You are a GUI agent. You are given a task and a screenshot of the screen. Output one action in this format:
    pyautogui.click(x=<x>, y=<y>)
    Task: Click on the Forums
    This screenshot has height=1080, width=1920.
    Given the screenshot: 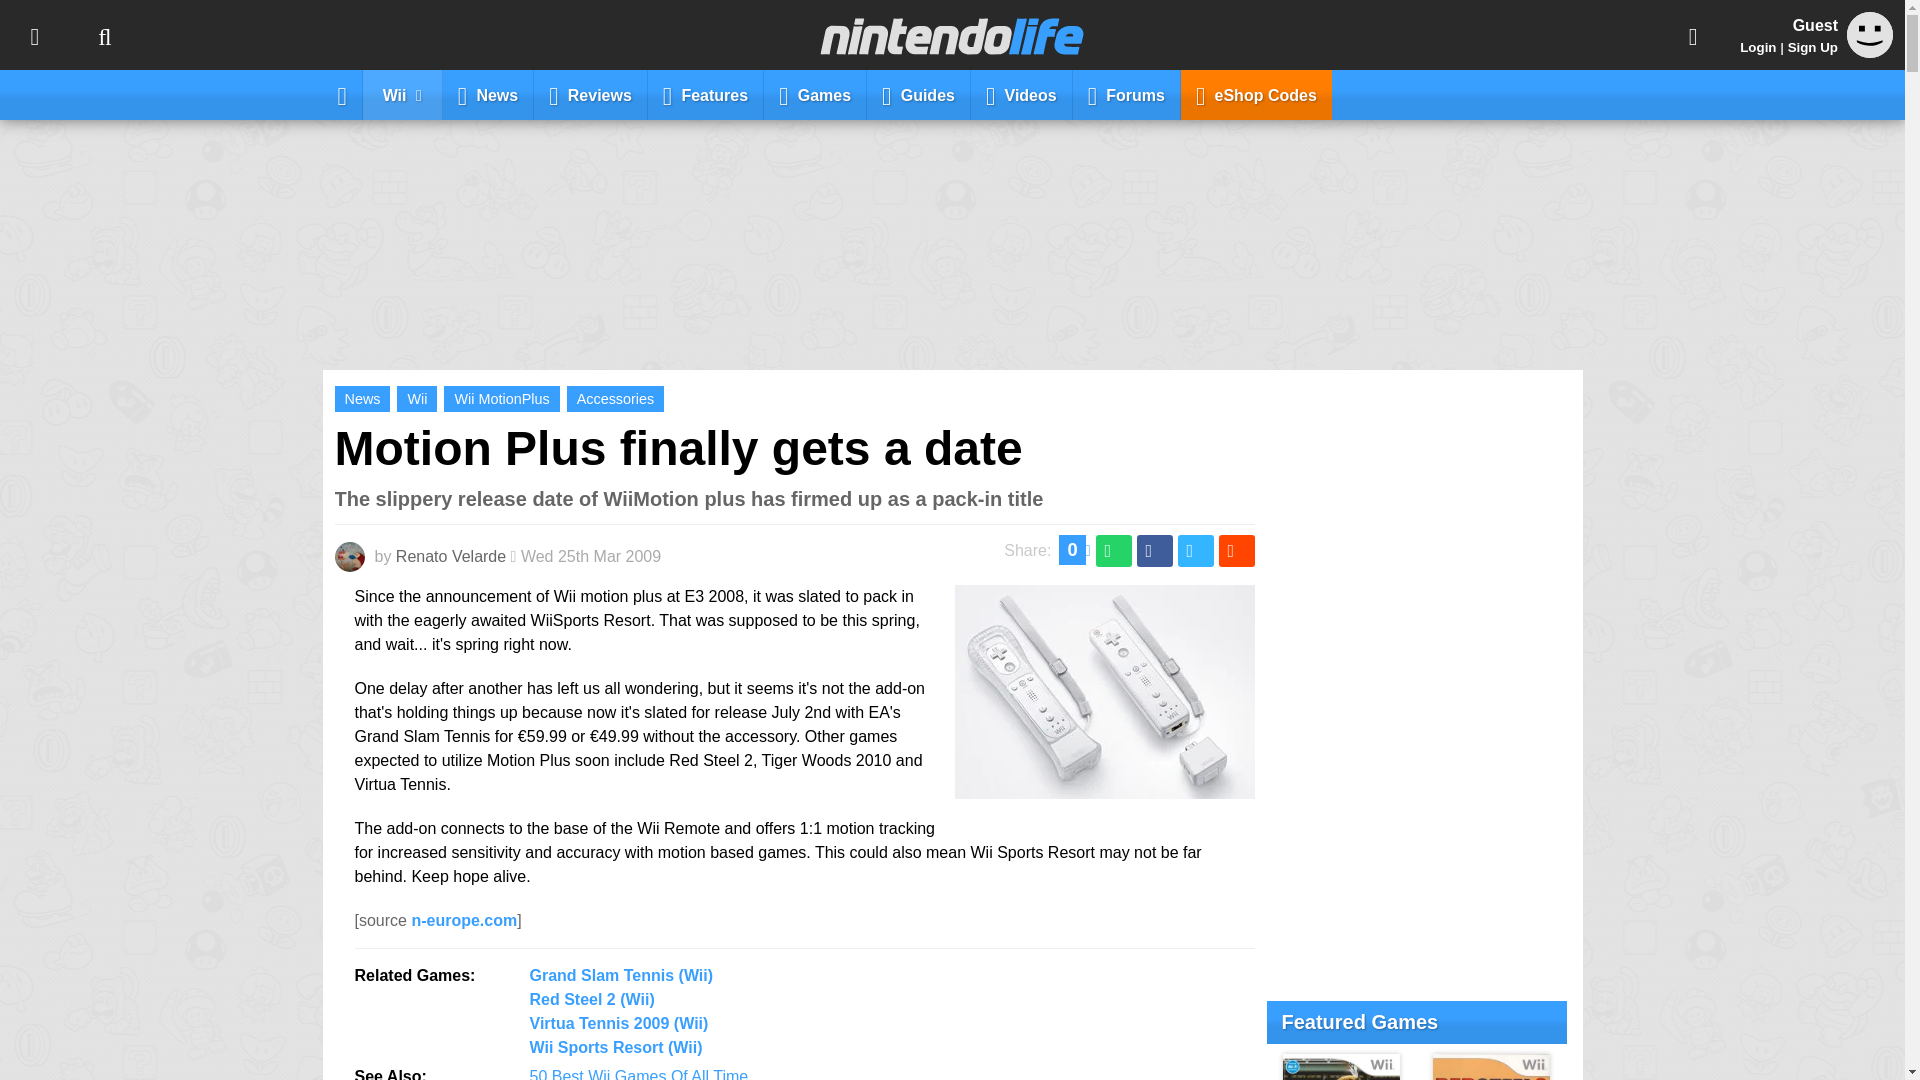 What is the action you would take?
    pyautogui.click(x=1126, y=94)
    